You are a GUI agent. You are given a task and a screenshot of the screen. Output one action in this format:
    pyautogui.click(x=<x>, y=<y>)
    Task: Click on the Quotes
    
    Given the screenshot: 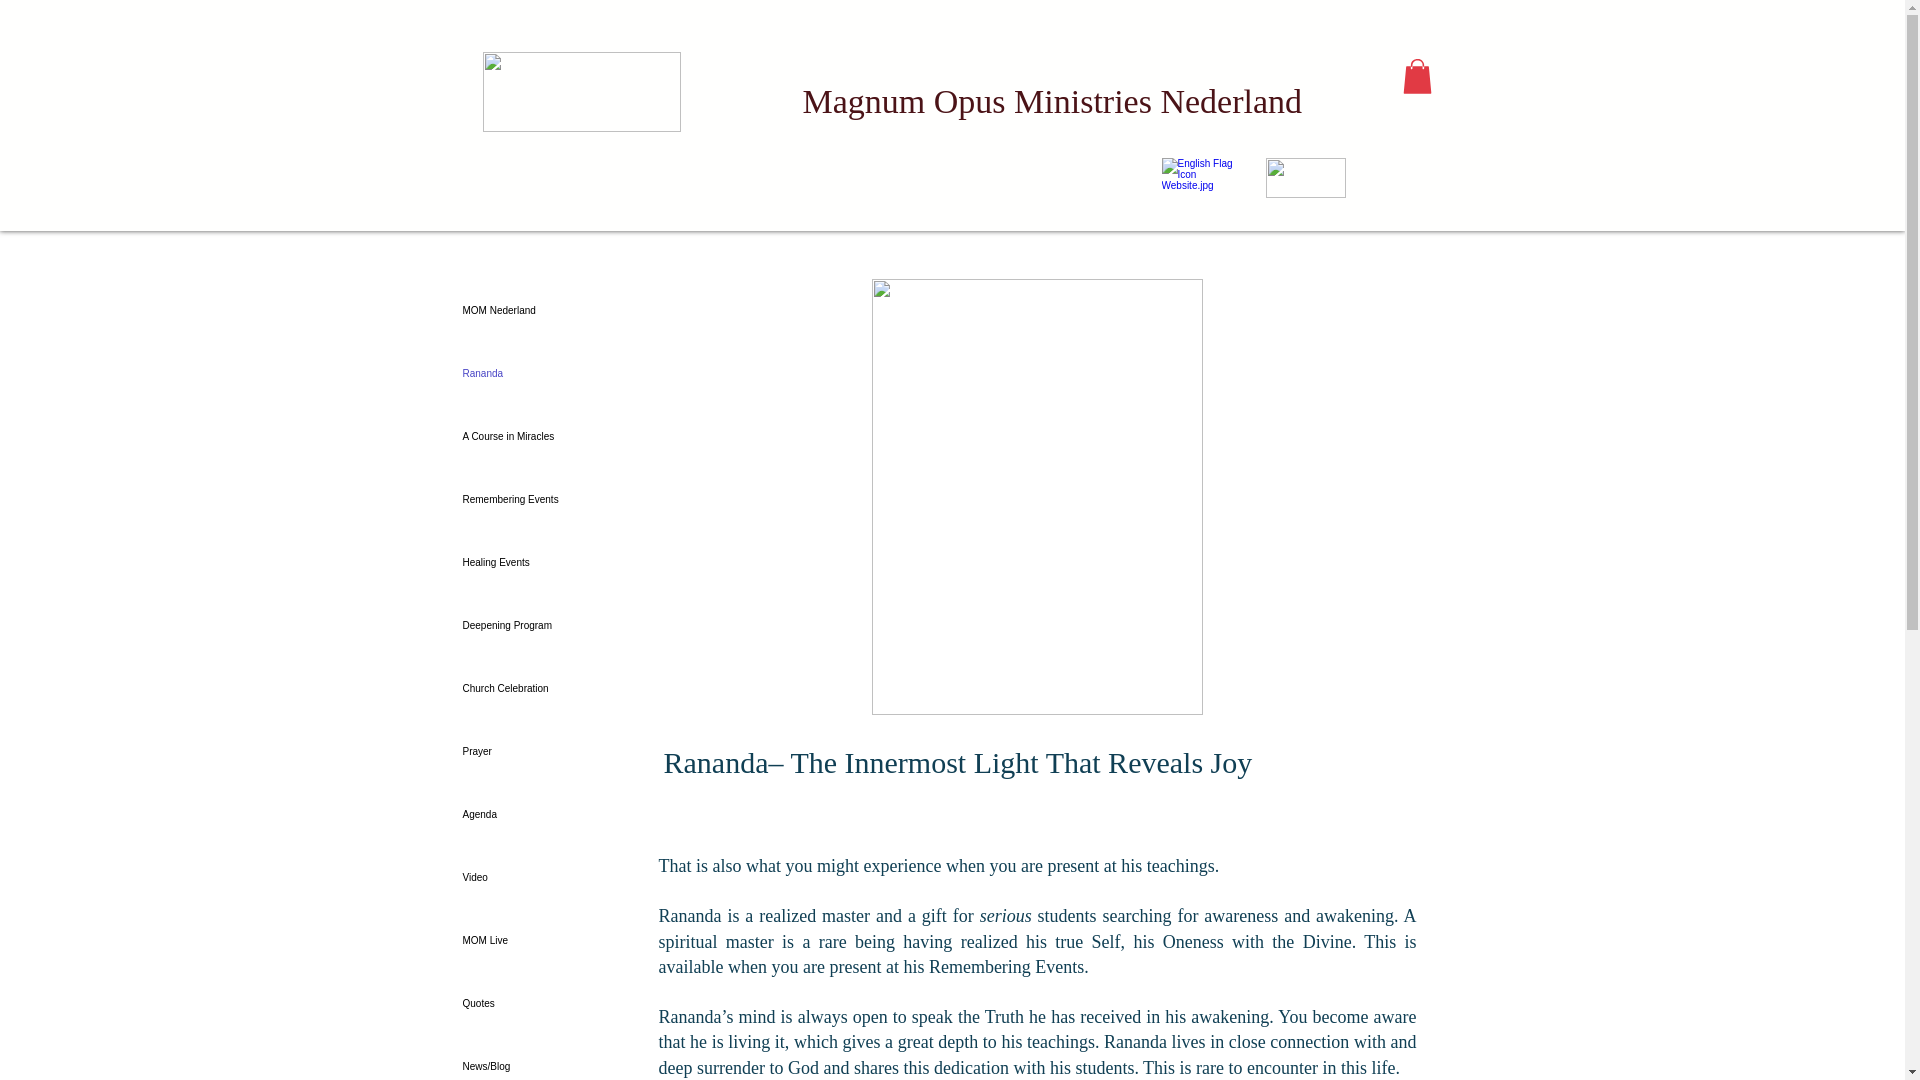 What is the action you would take?
    pyautogui.click(x=554, y=1003)
    